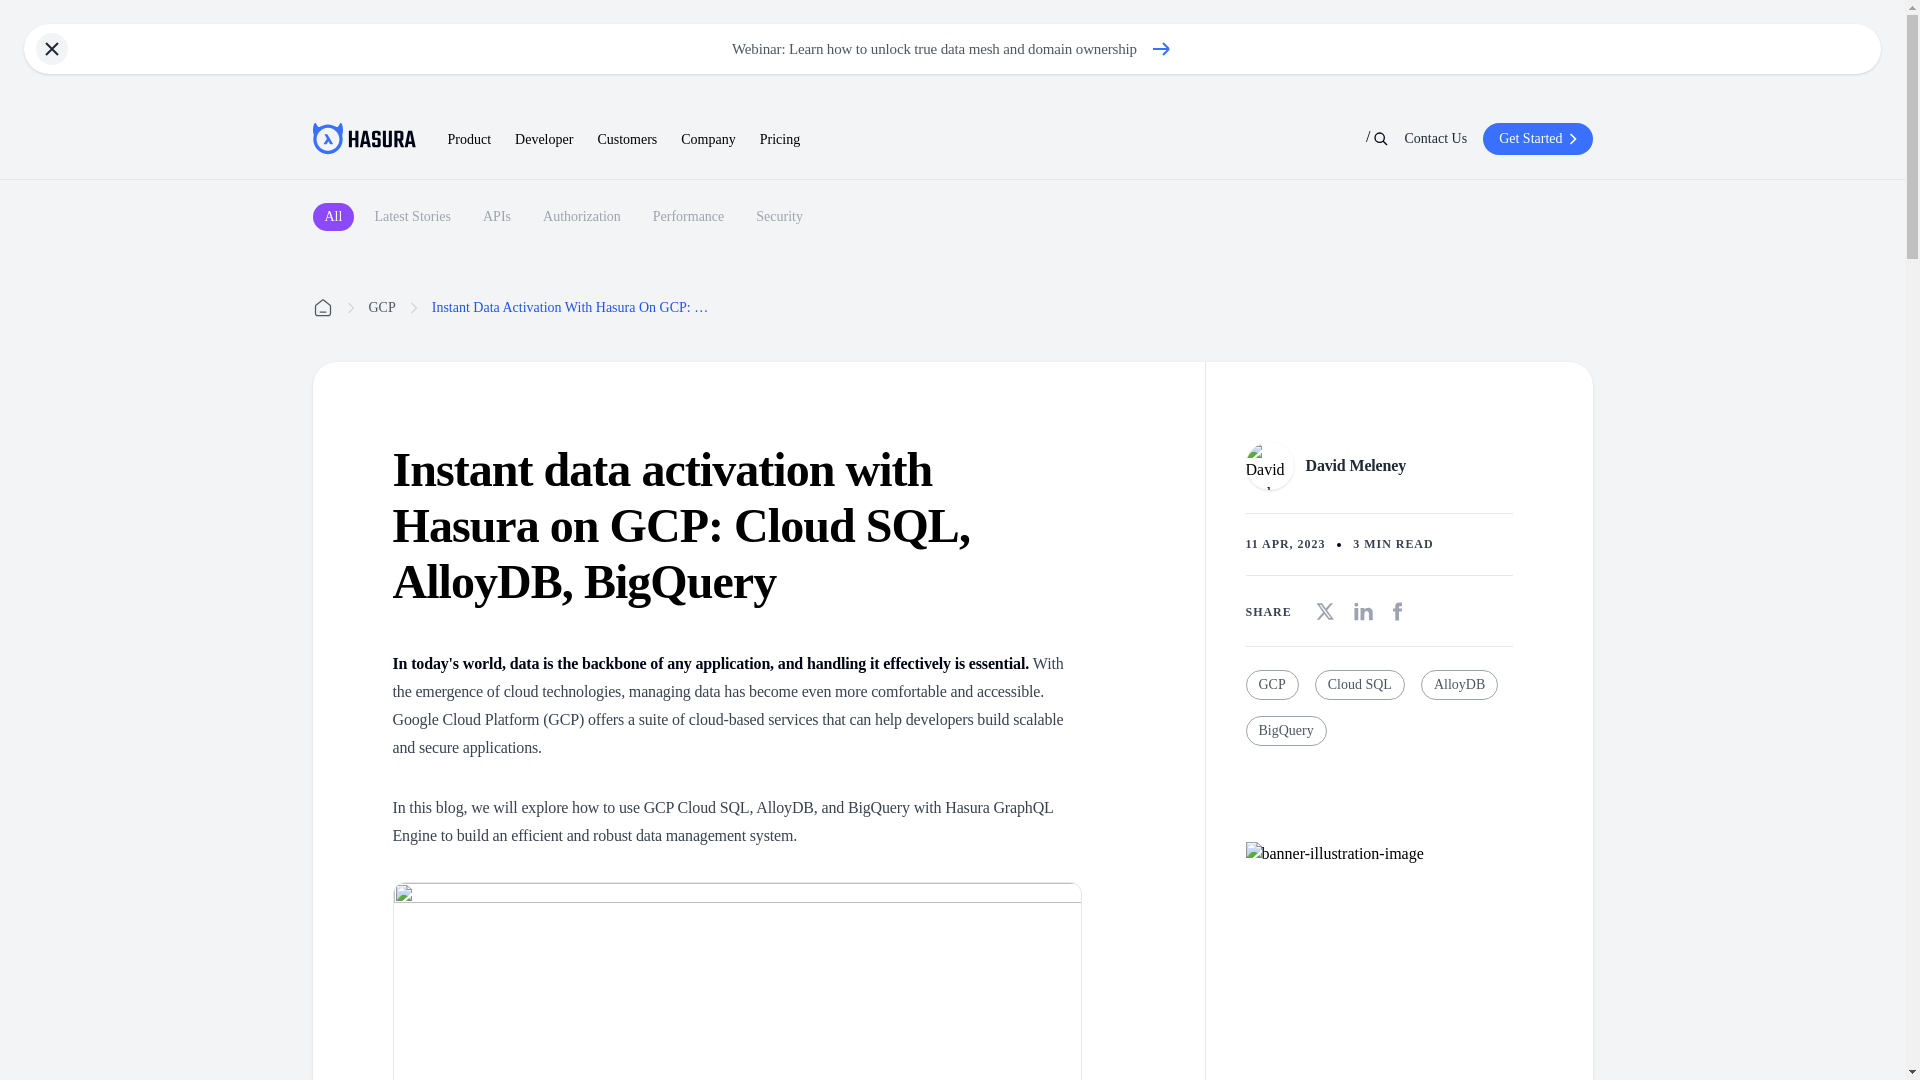  What do you see at coordinates (1458, 684) in the screenshot?
I see `AlloyDB` at bounding box center [1458, 684].